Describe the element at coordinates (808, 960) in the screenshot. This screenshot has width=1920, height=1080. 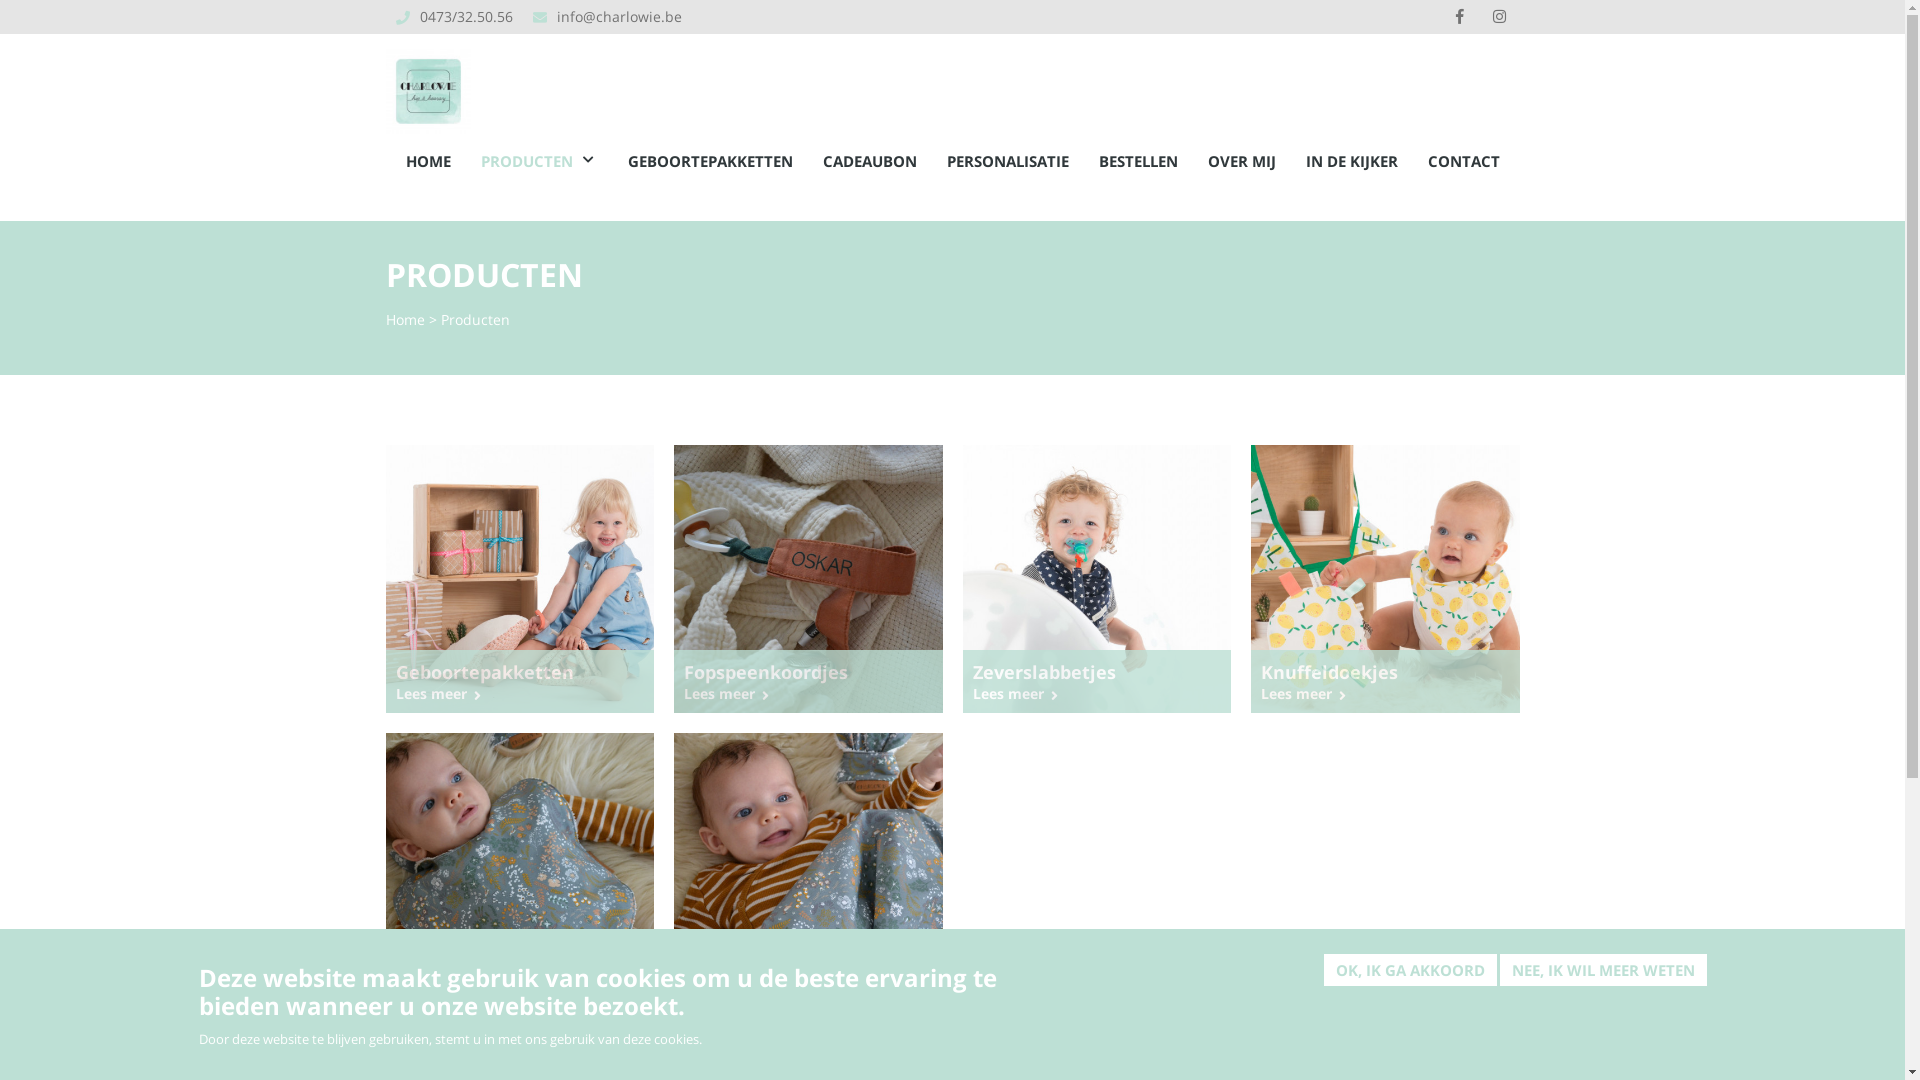
I see `Dekentjes` at that location.